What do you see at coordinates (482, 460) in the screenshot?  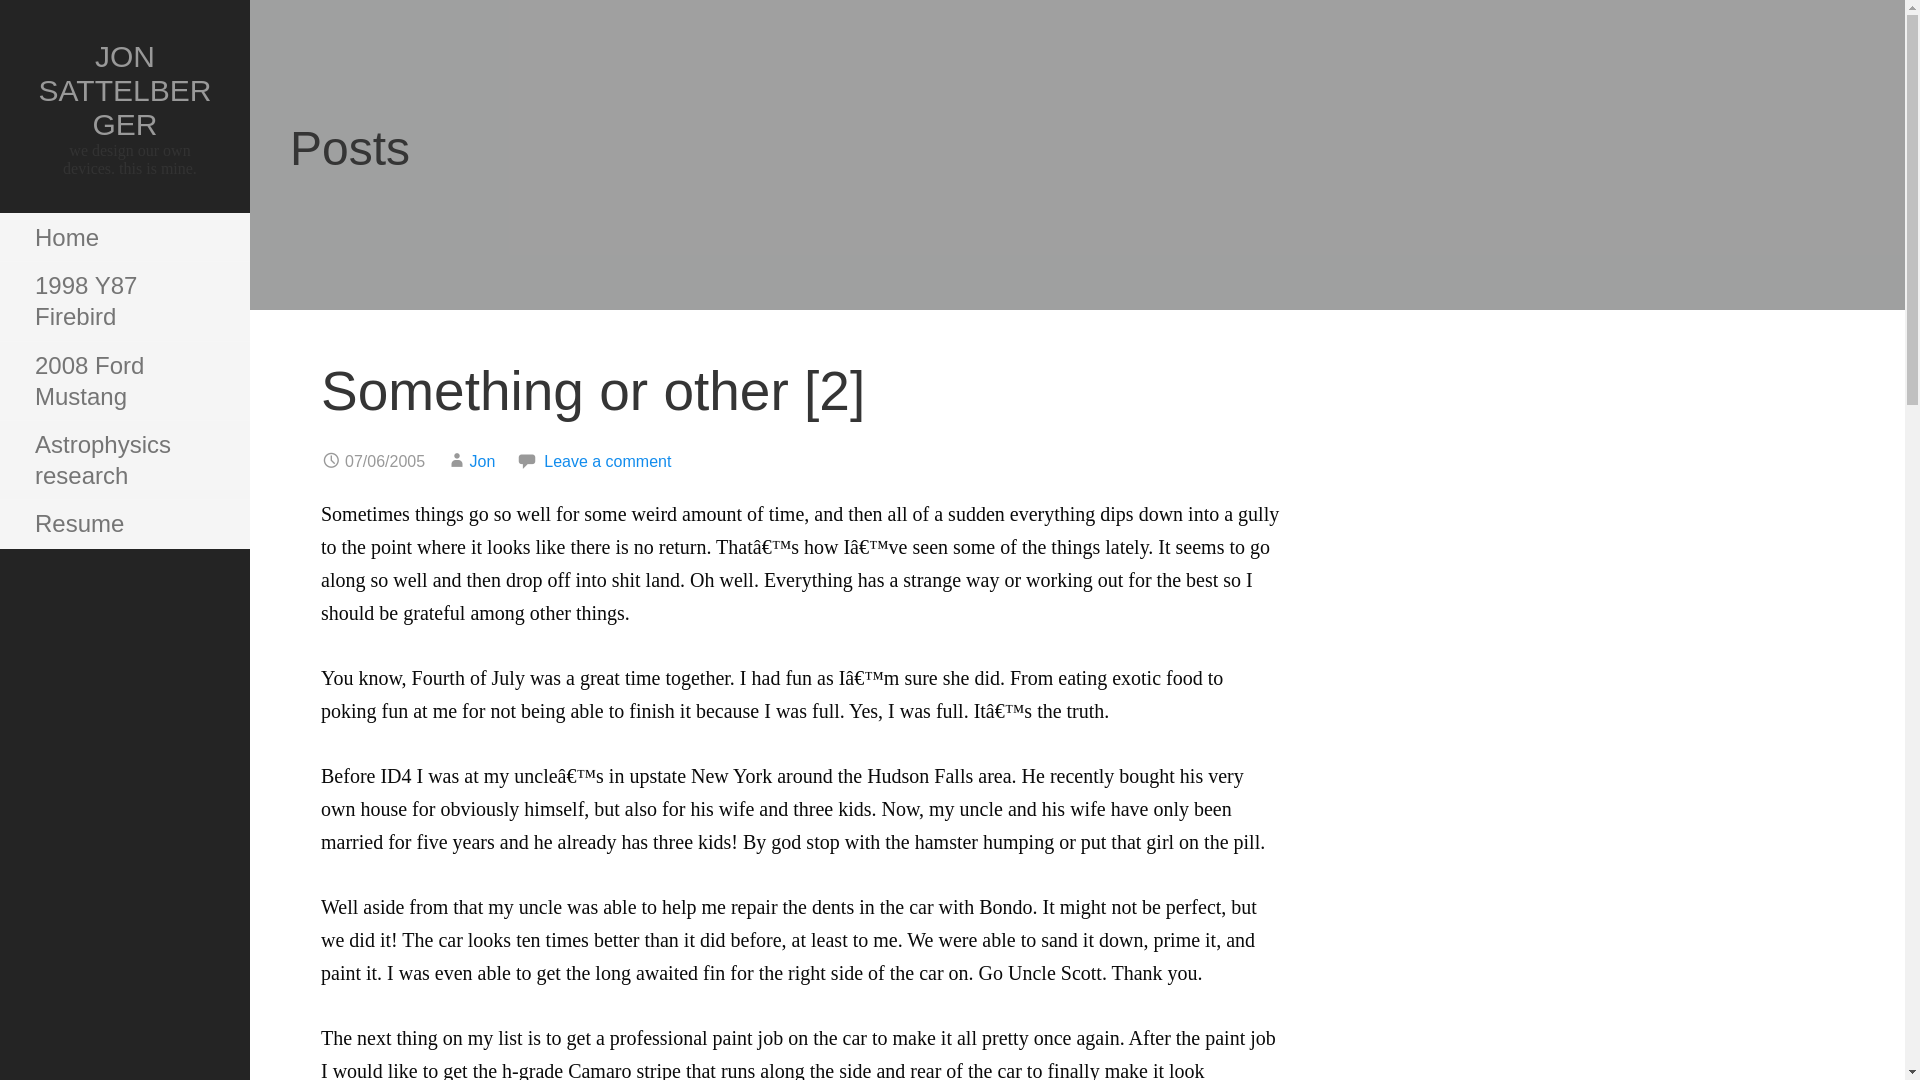 I see `Jon` at bounding box center [482, 460].